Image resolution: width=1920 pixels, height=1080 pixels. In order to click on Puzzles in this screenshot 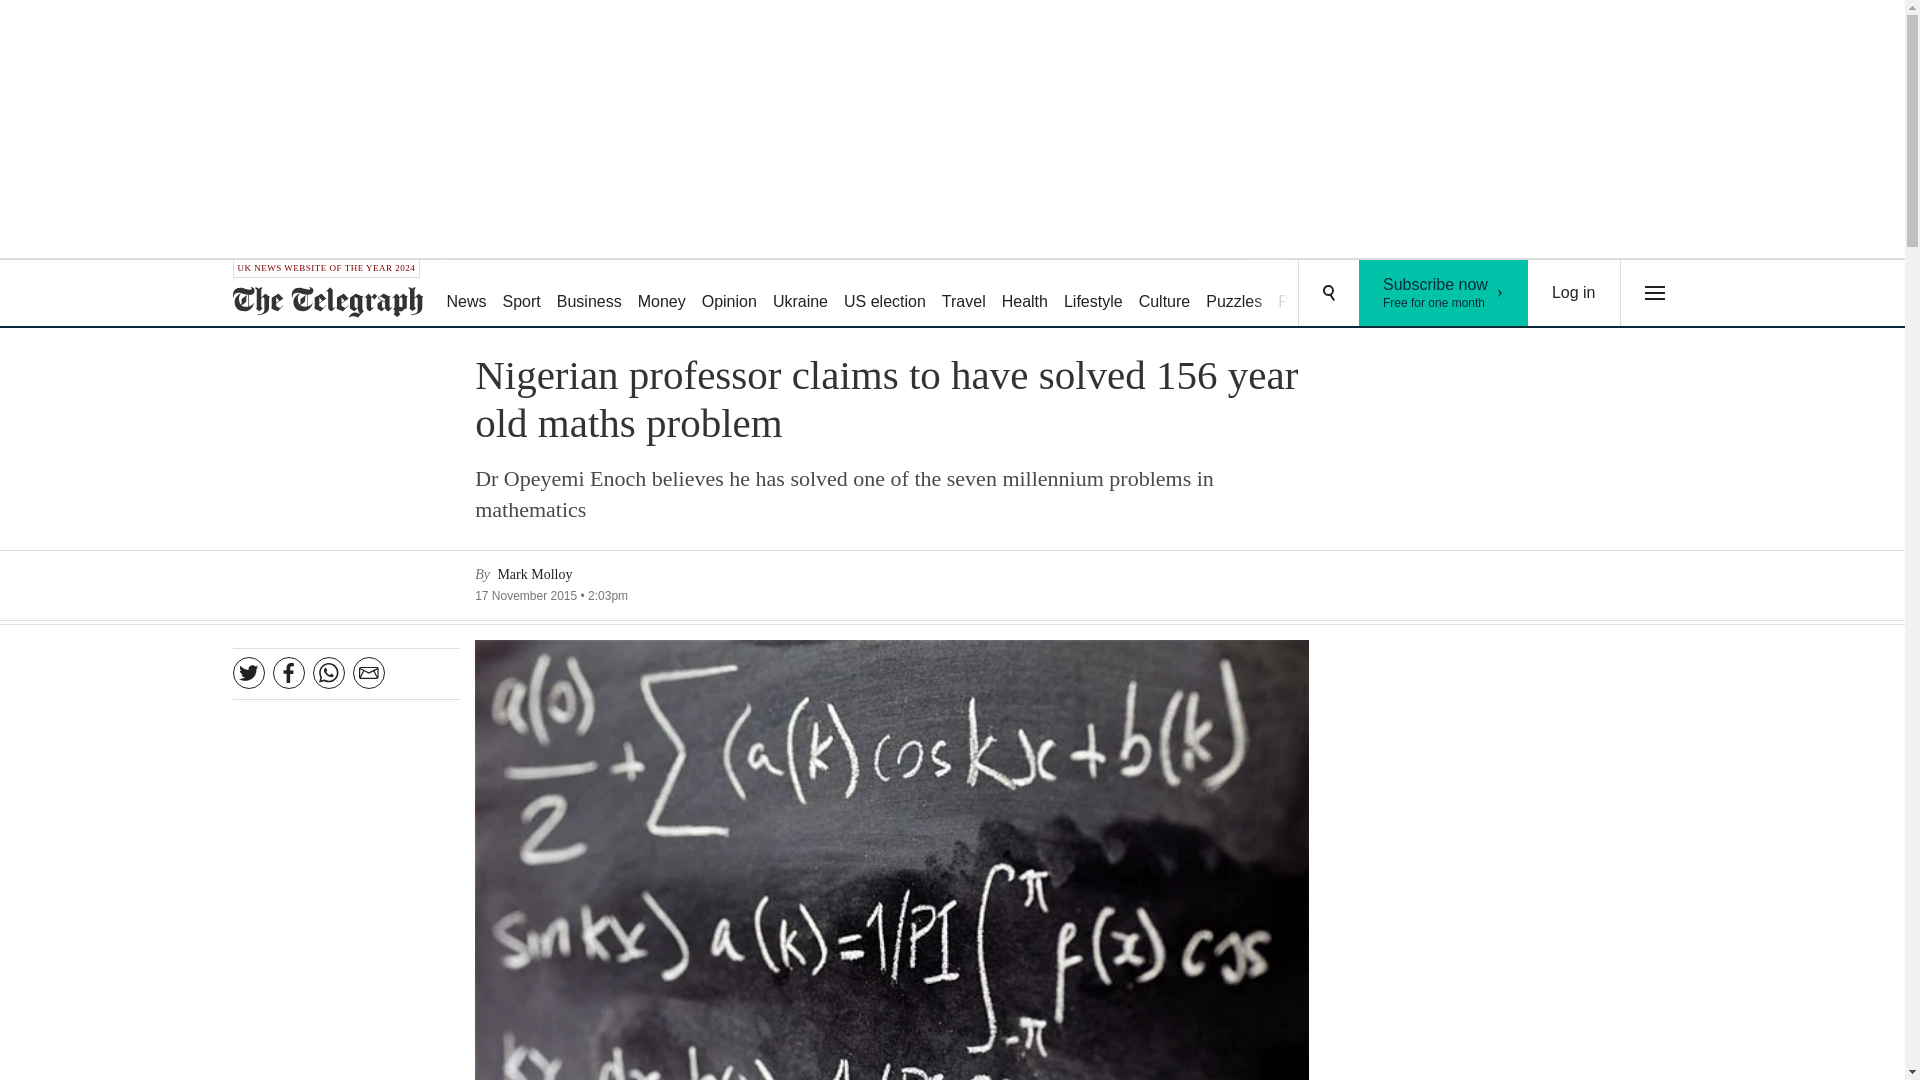, I will do `click(1234, 294)`.